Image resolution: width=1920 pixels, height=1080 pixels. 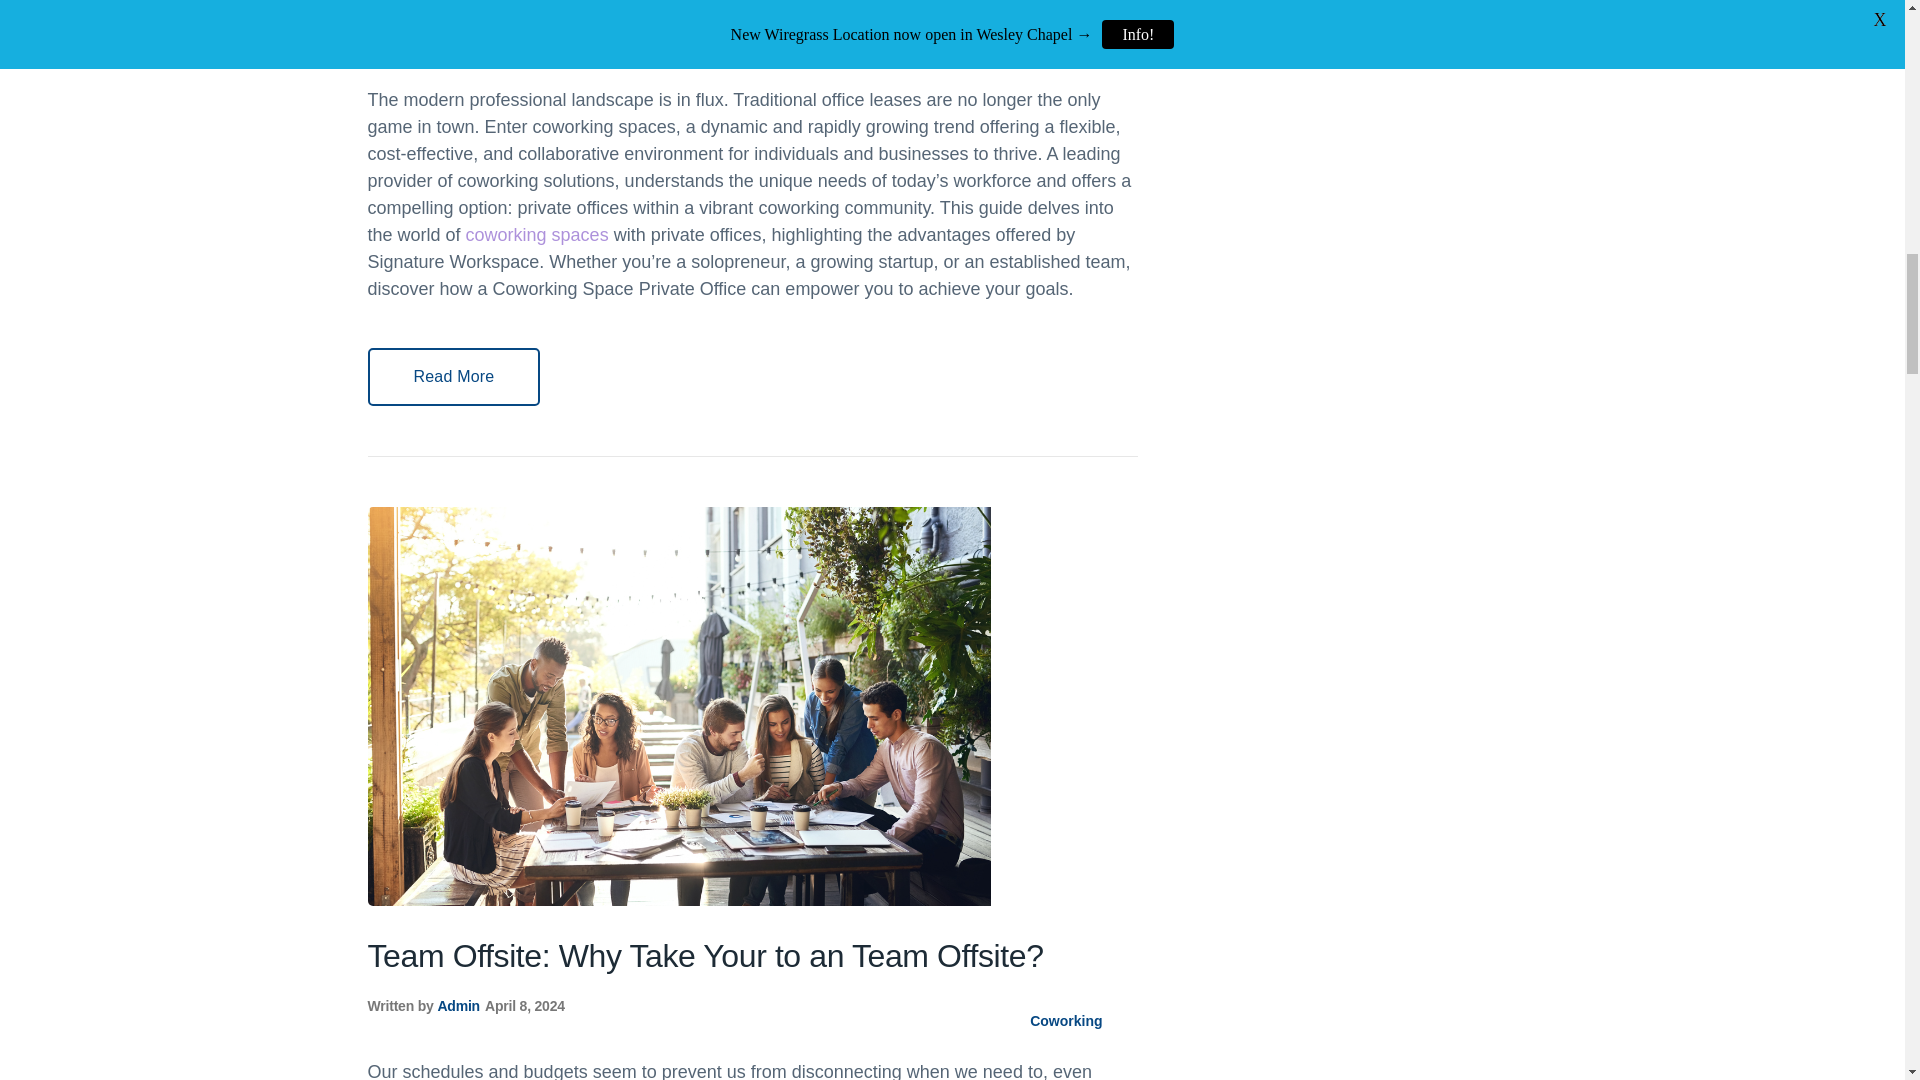 What do you see at coordinates (458, 34) in the screenshot?
I see `View all posts by Admin` at bounding box center [458, 34].